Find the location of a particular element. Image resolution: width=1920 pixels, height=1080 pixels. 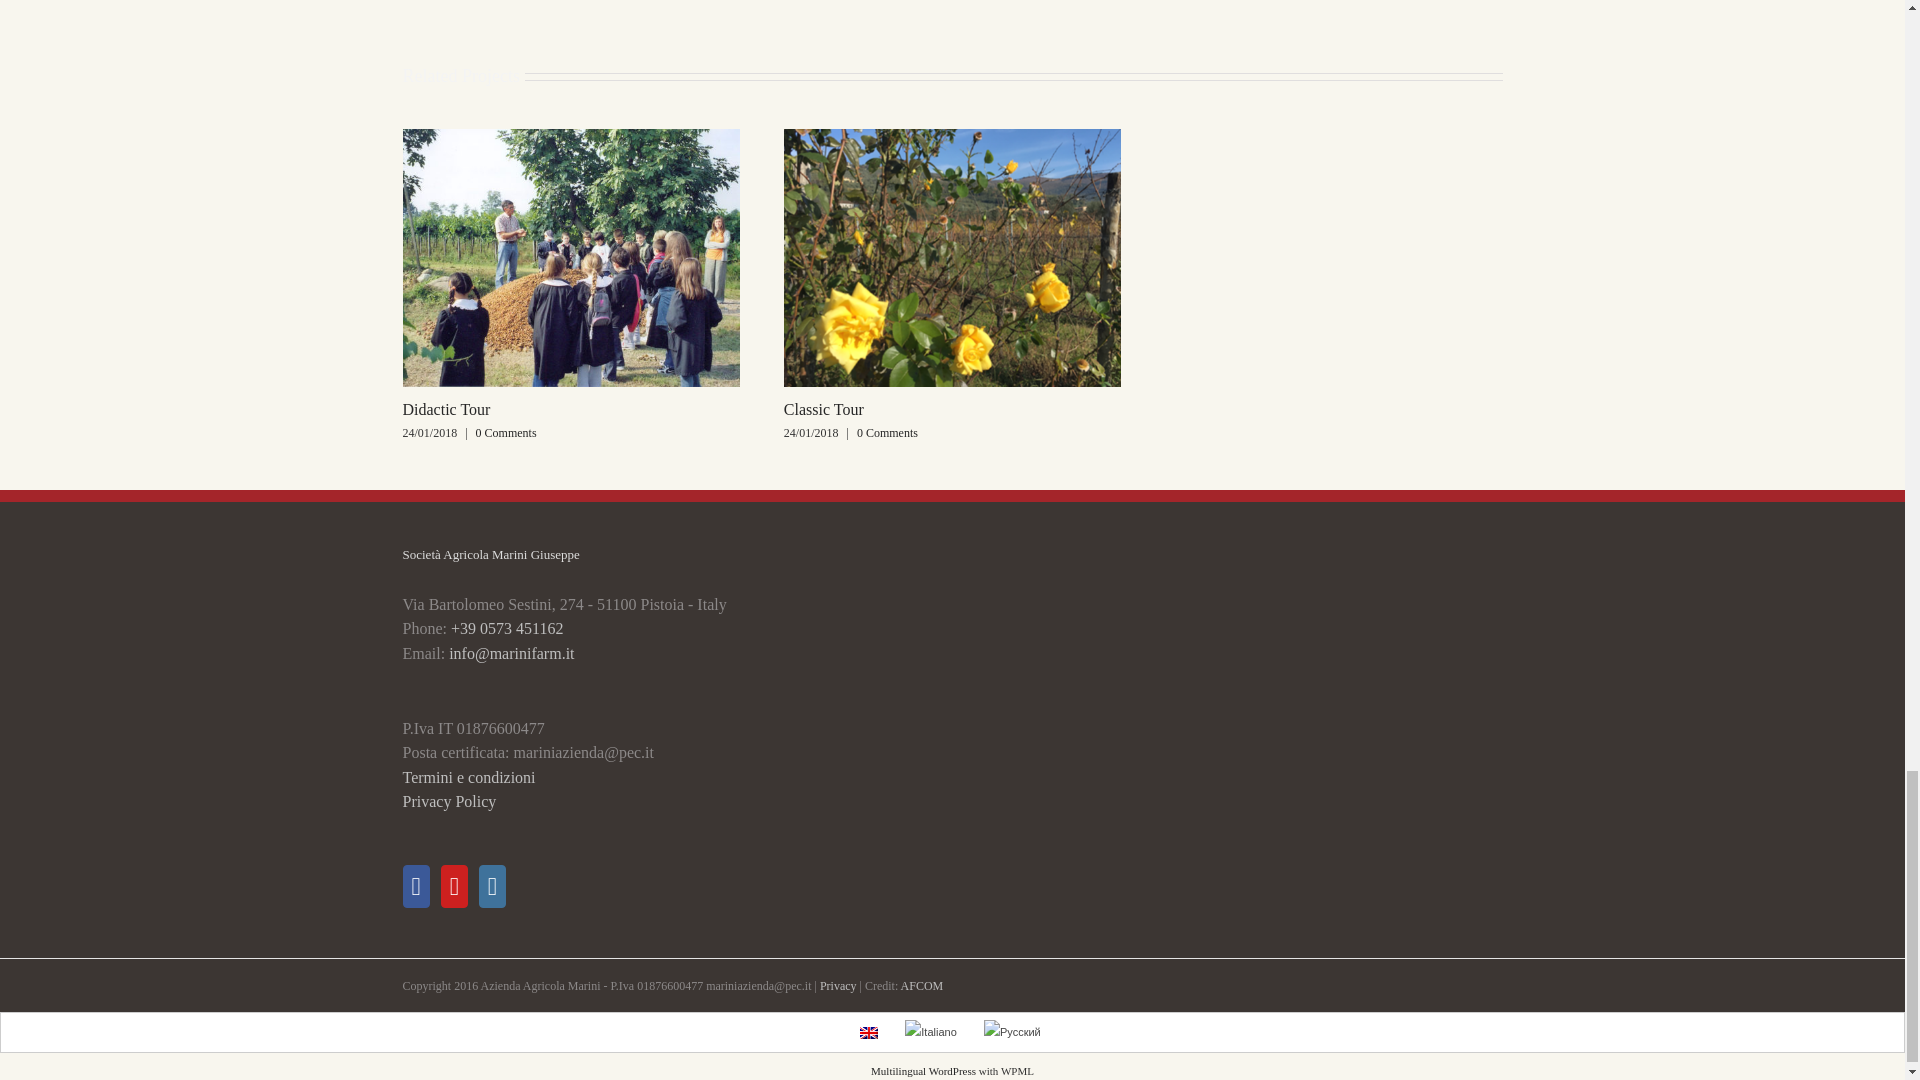

Classic Tour is located at coordinates (824, 408).